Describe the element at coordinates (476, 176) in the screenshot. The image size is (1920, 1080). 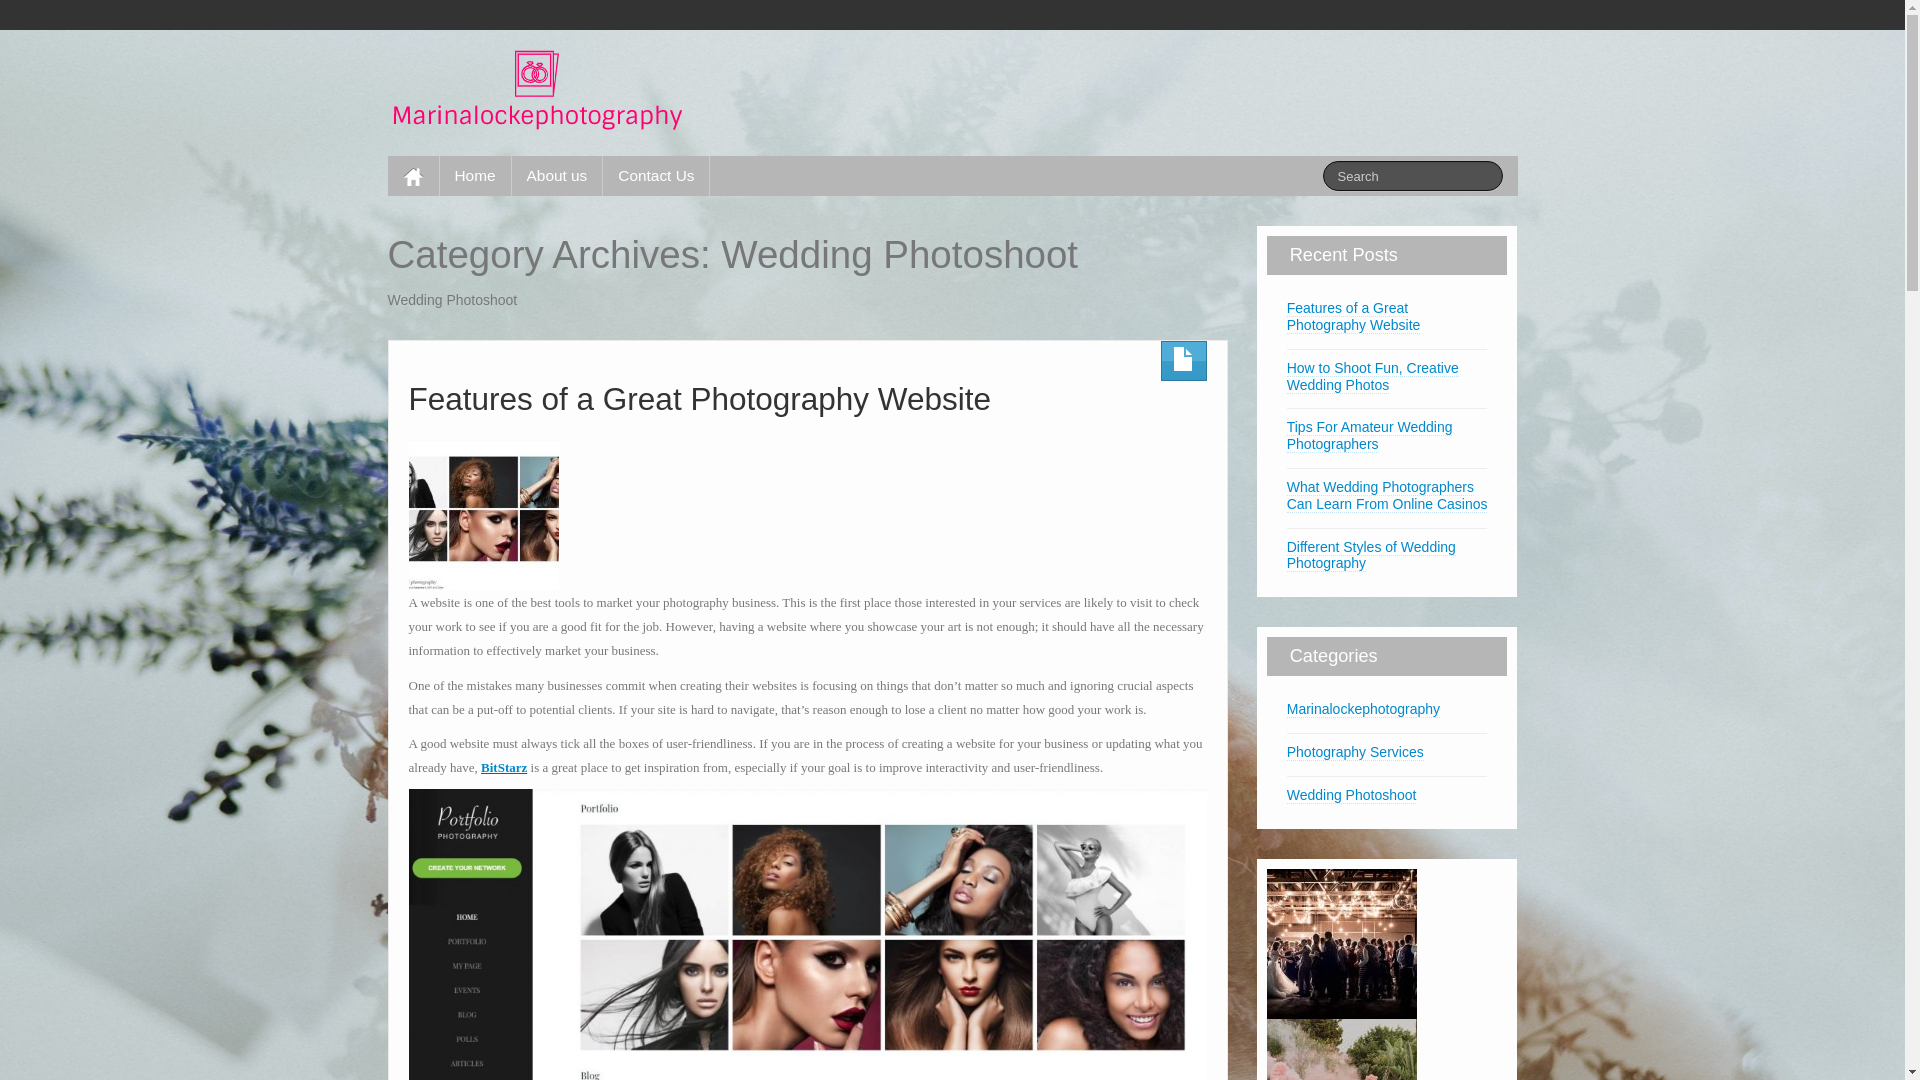
I see `Home` at that location.